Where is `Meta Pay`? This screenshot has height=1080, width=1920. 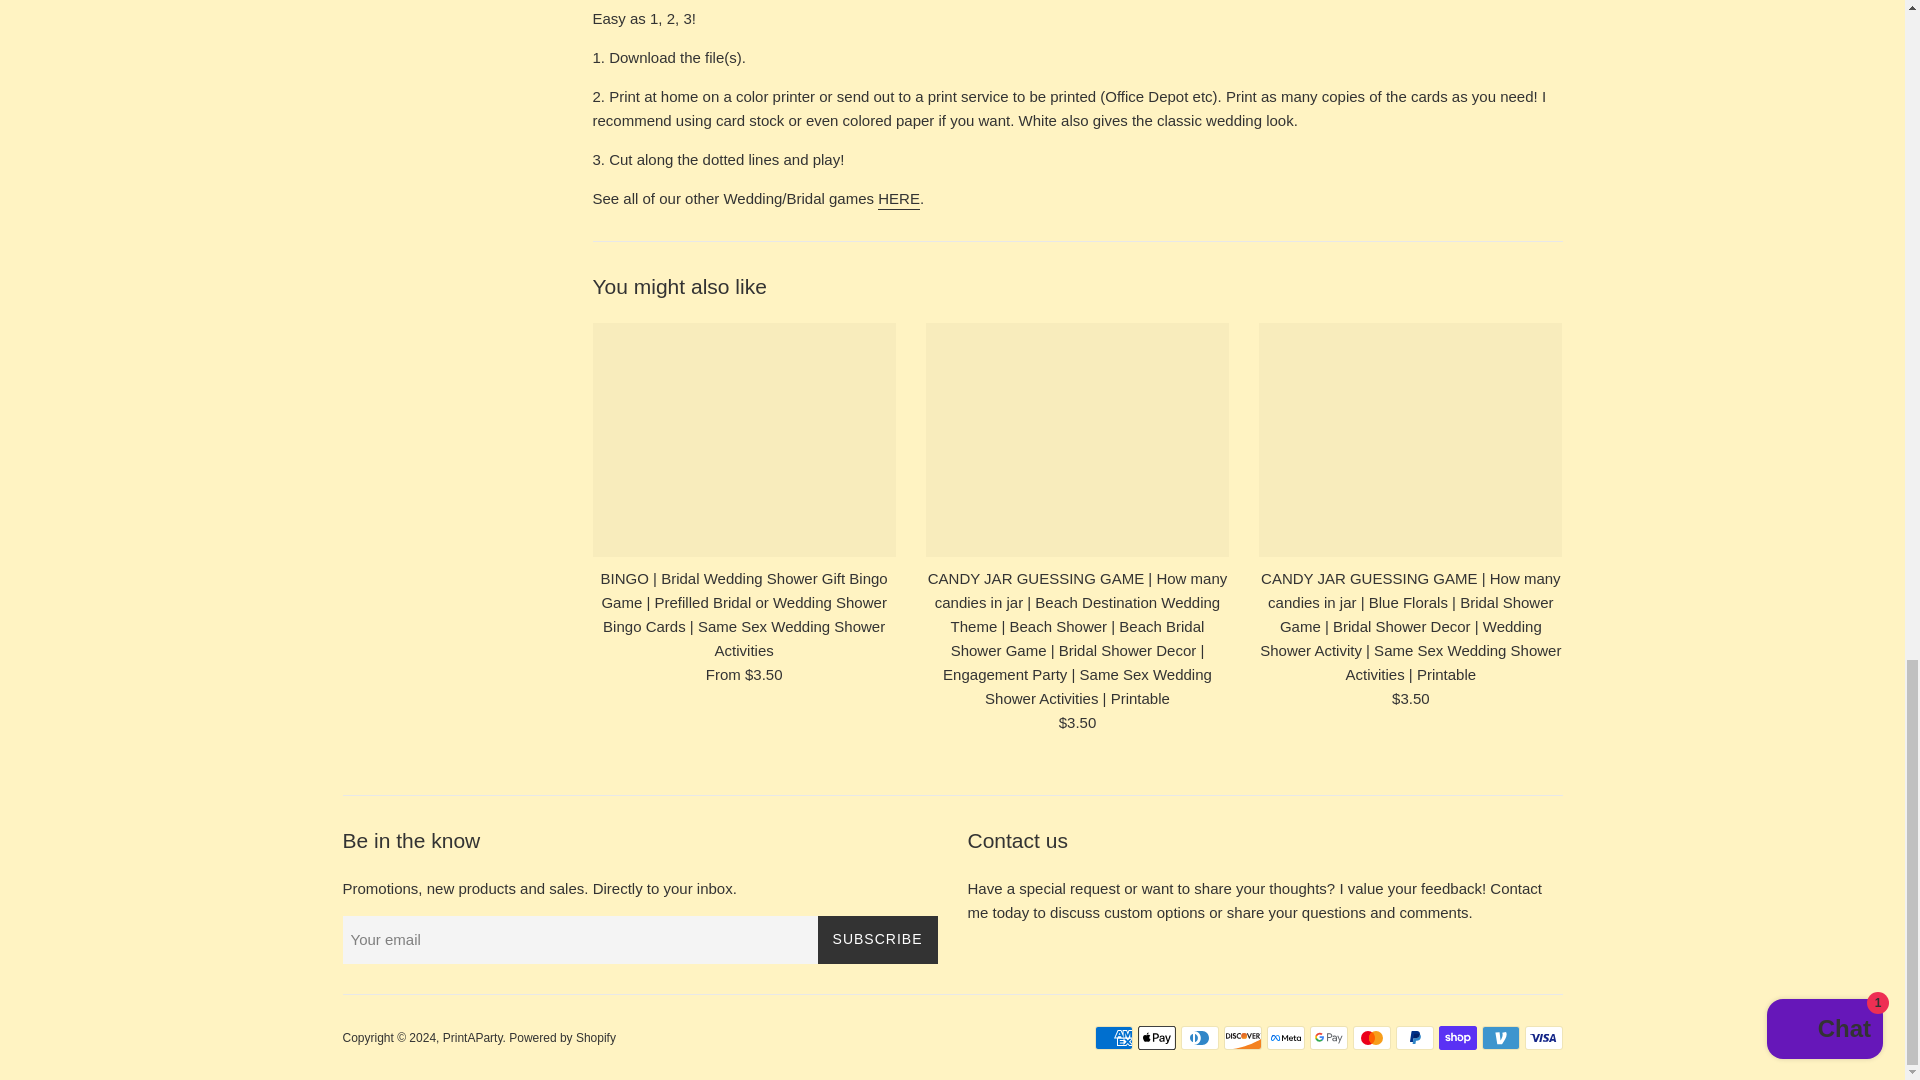 Meta Pay is located at coordinates (1284, 1038).